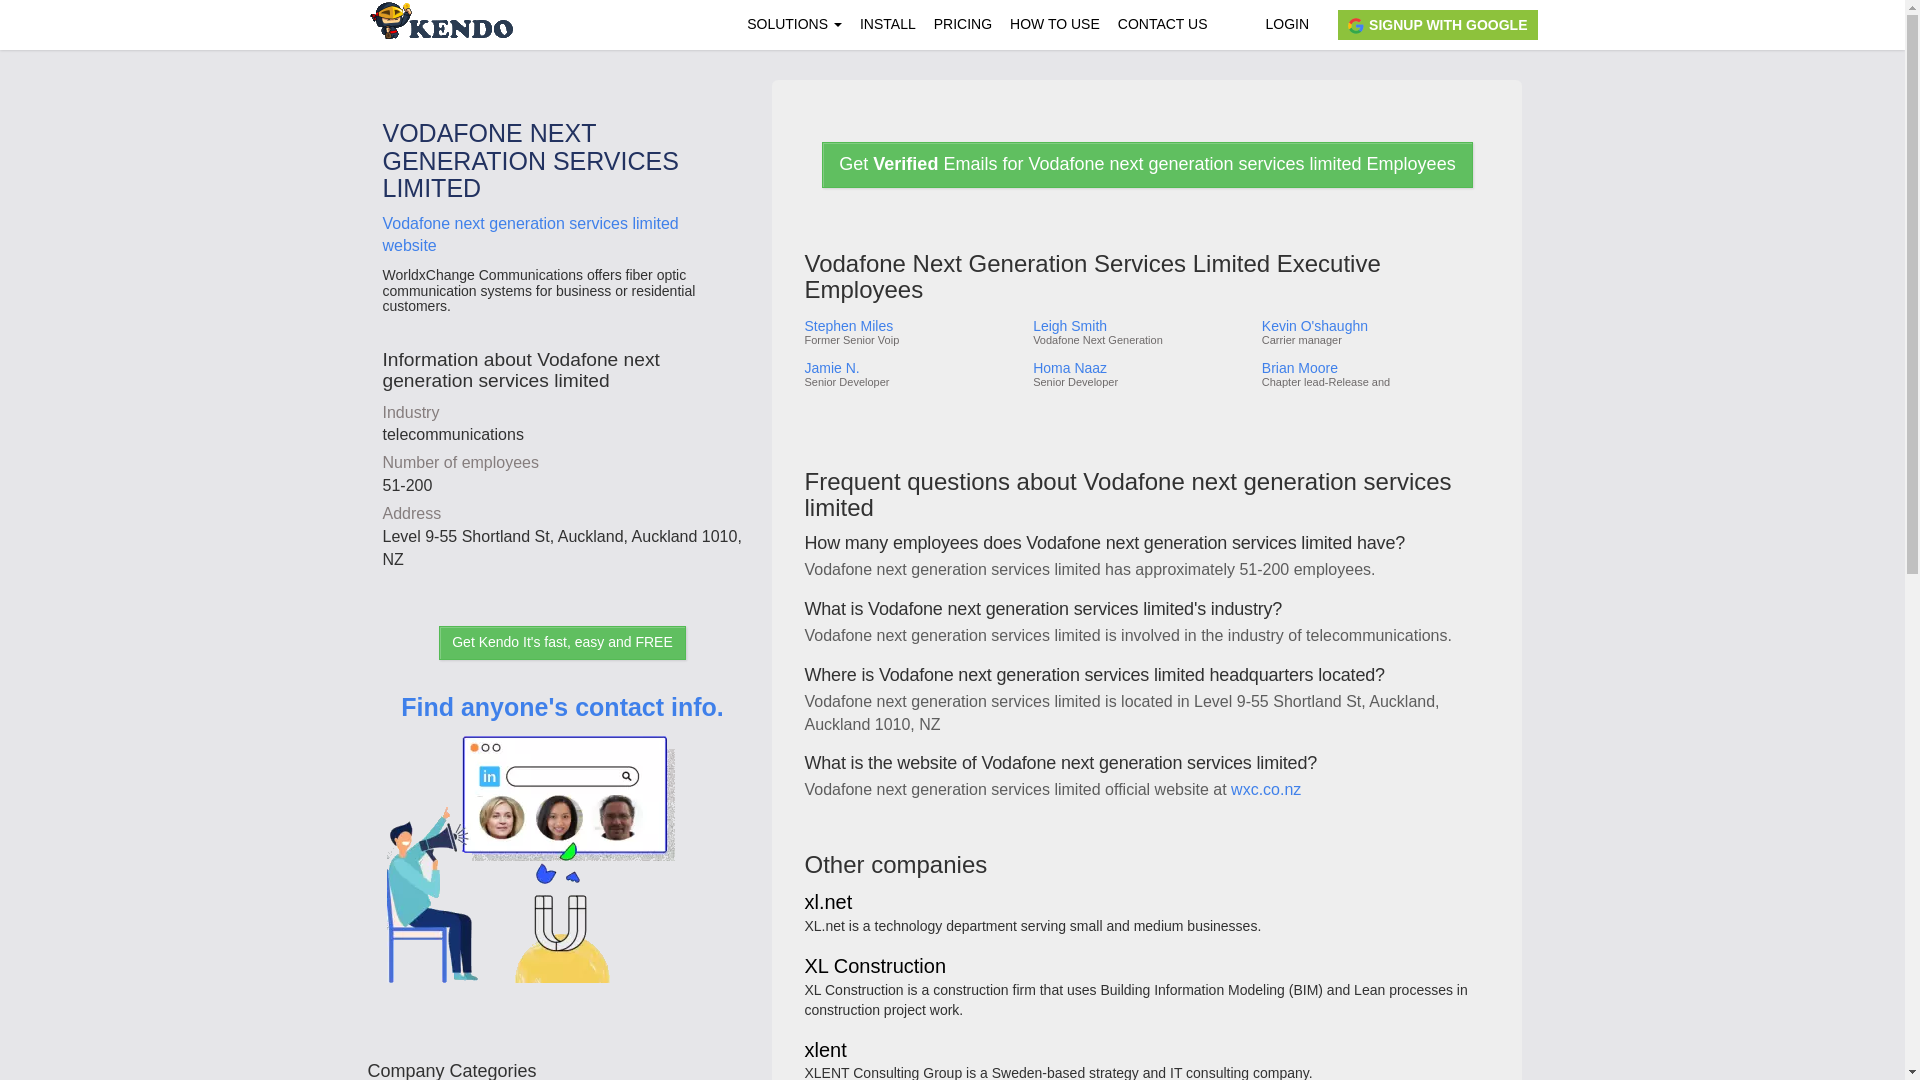  I want to click on XL Construction, so click(875, 968).